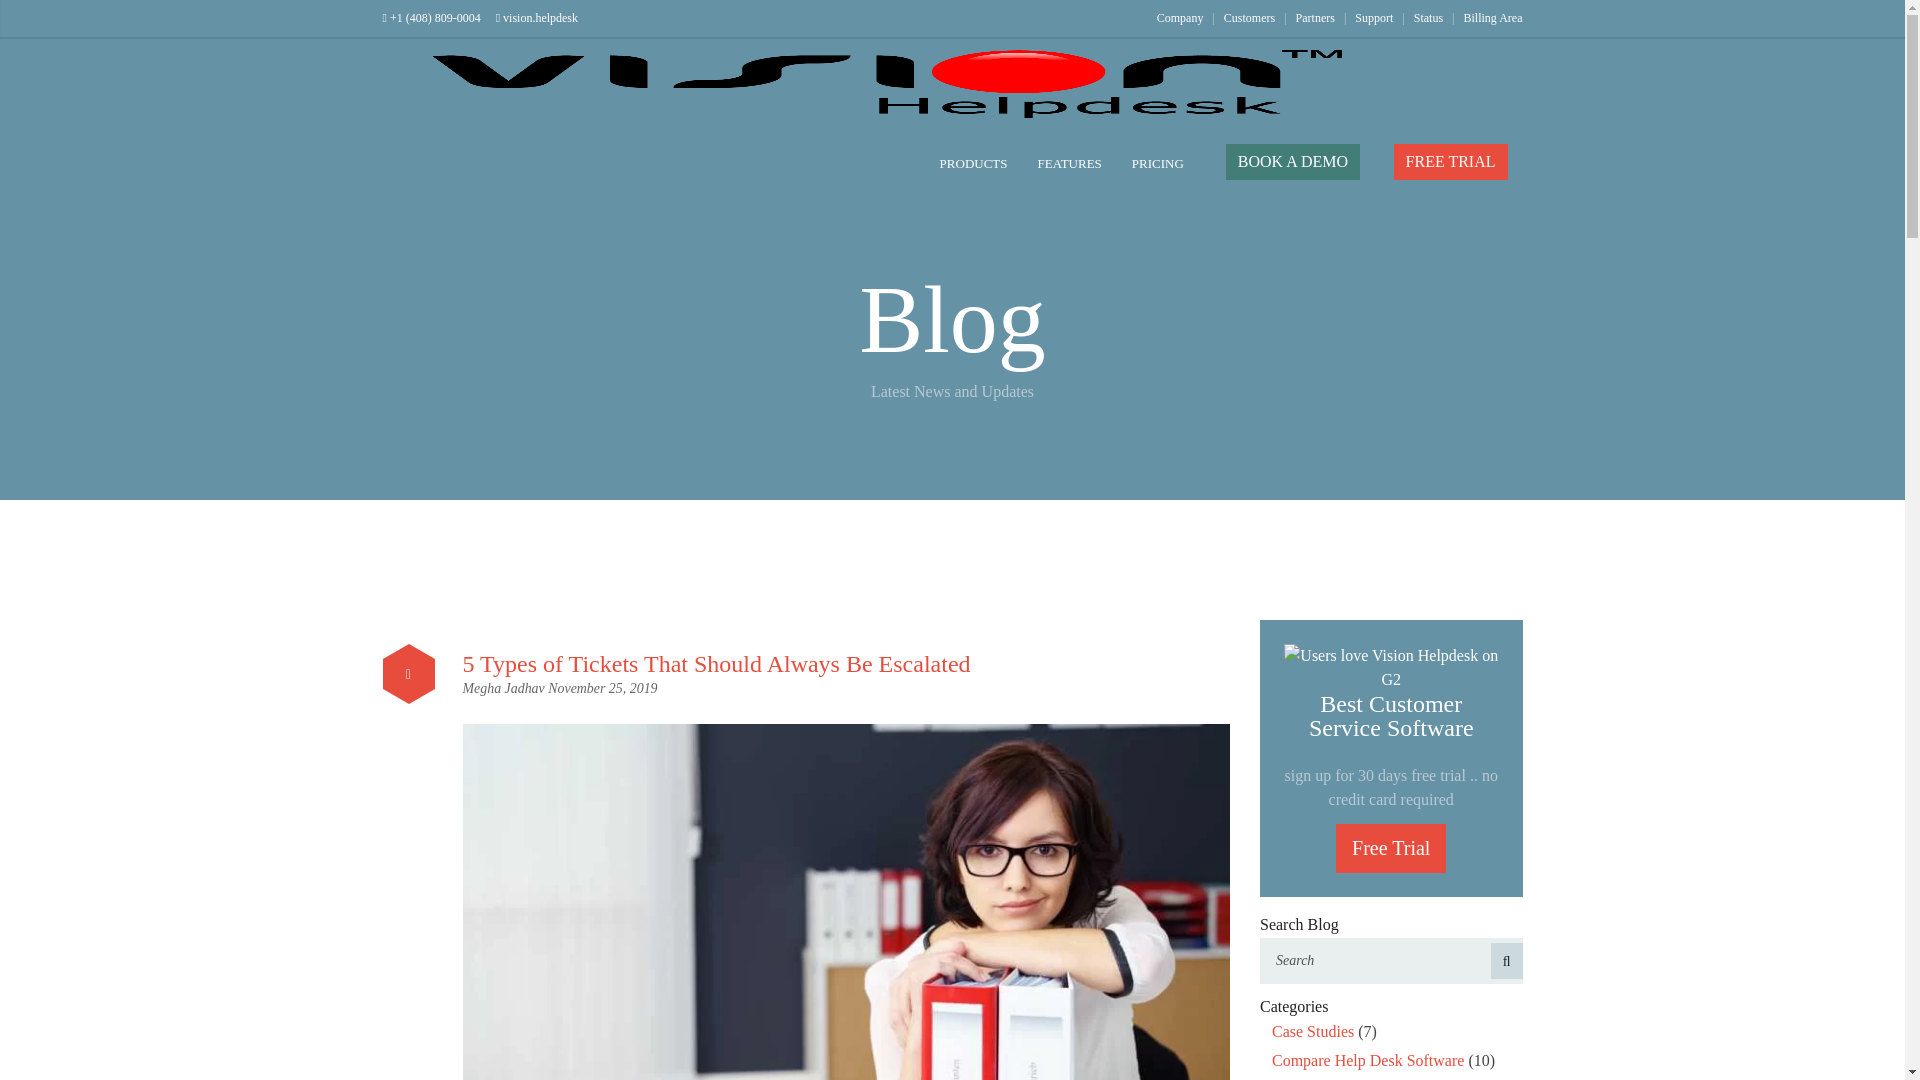 This screenshot has width=1920, height=1080. What do you see at coordinates (1492, 17) in the screenshot?
I see `Billing Area` at bounding box center [1492, 17].